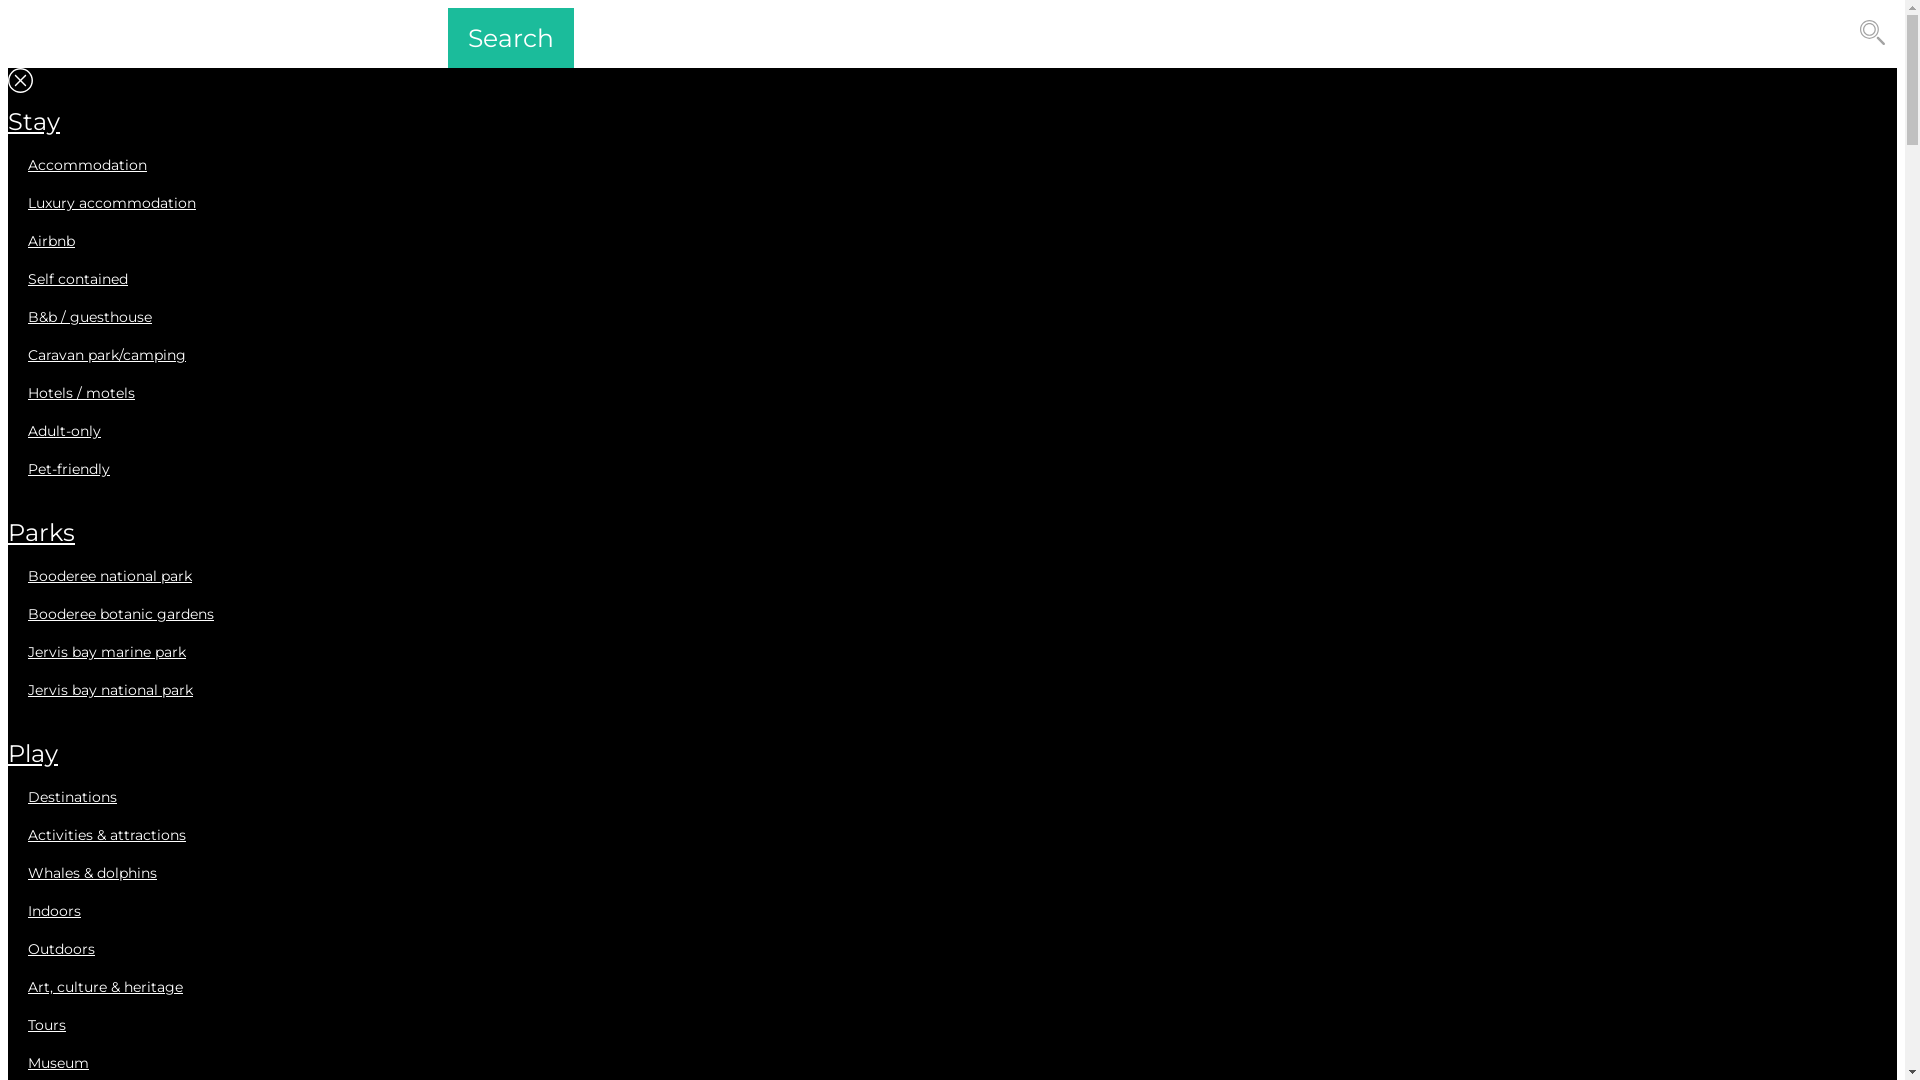 The image size is (1920, 1080). I want to click on play, so click(33, 754).